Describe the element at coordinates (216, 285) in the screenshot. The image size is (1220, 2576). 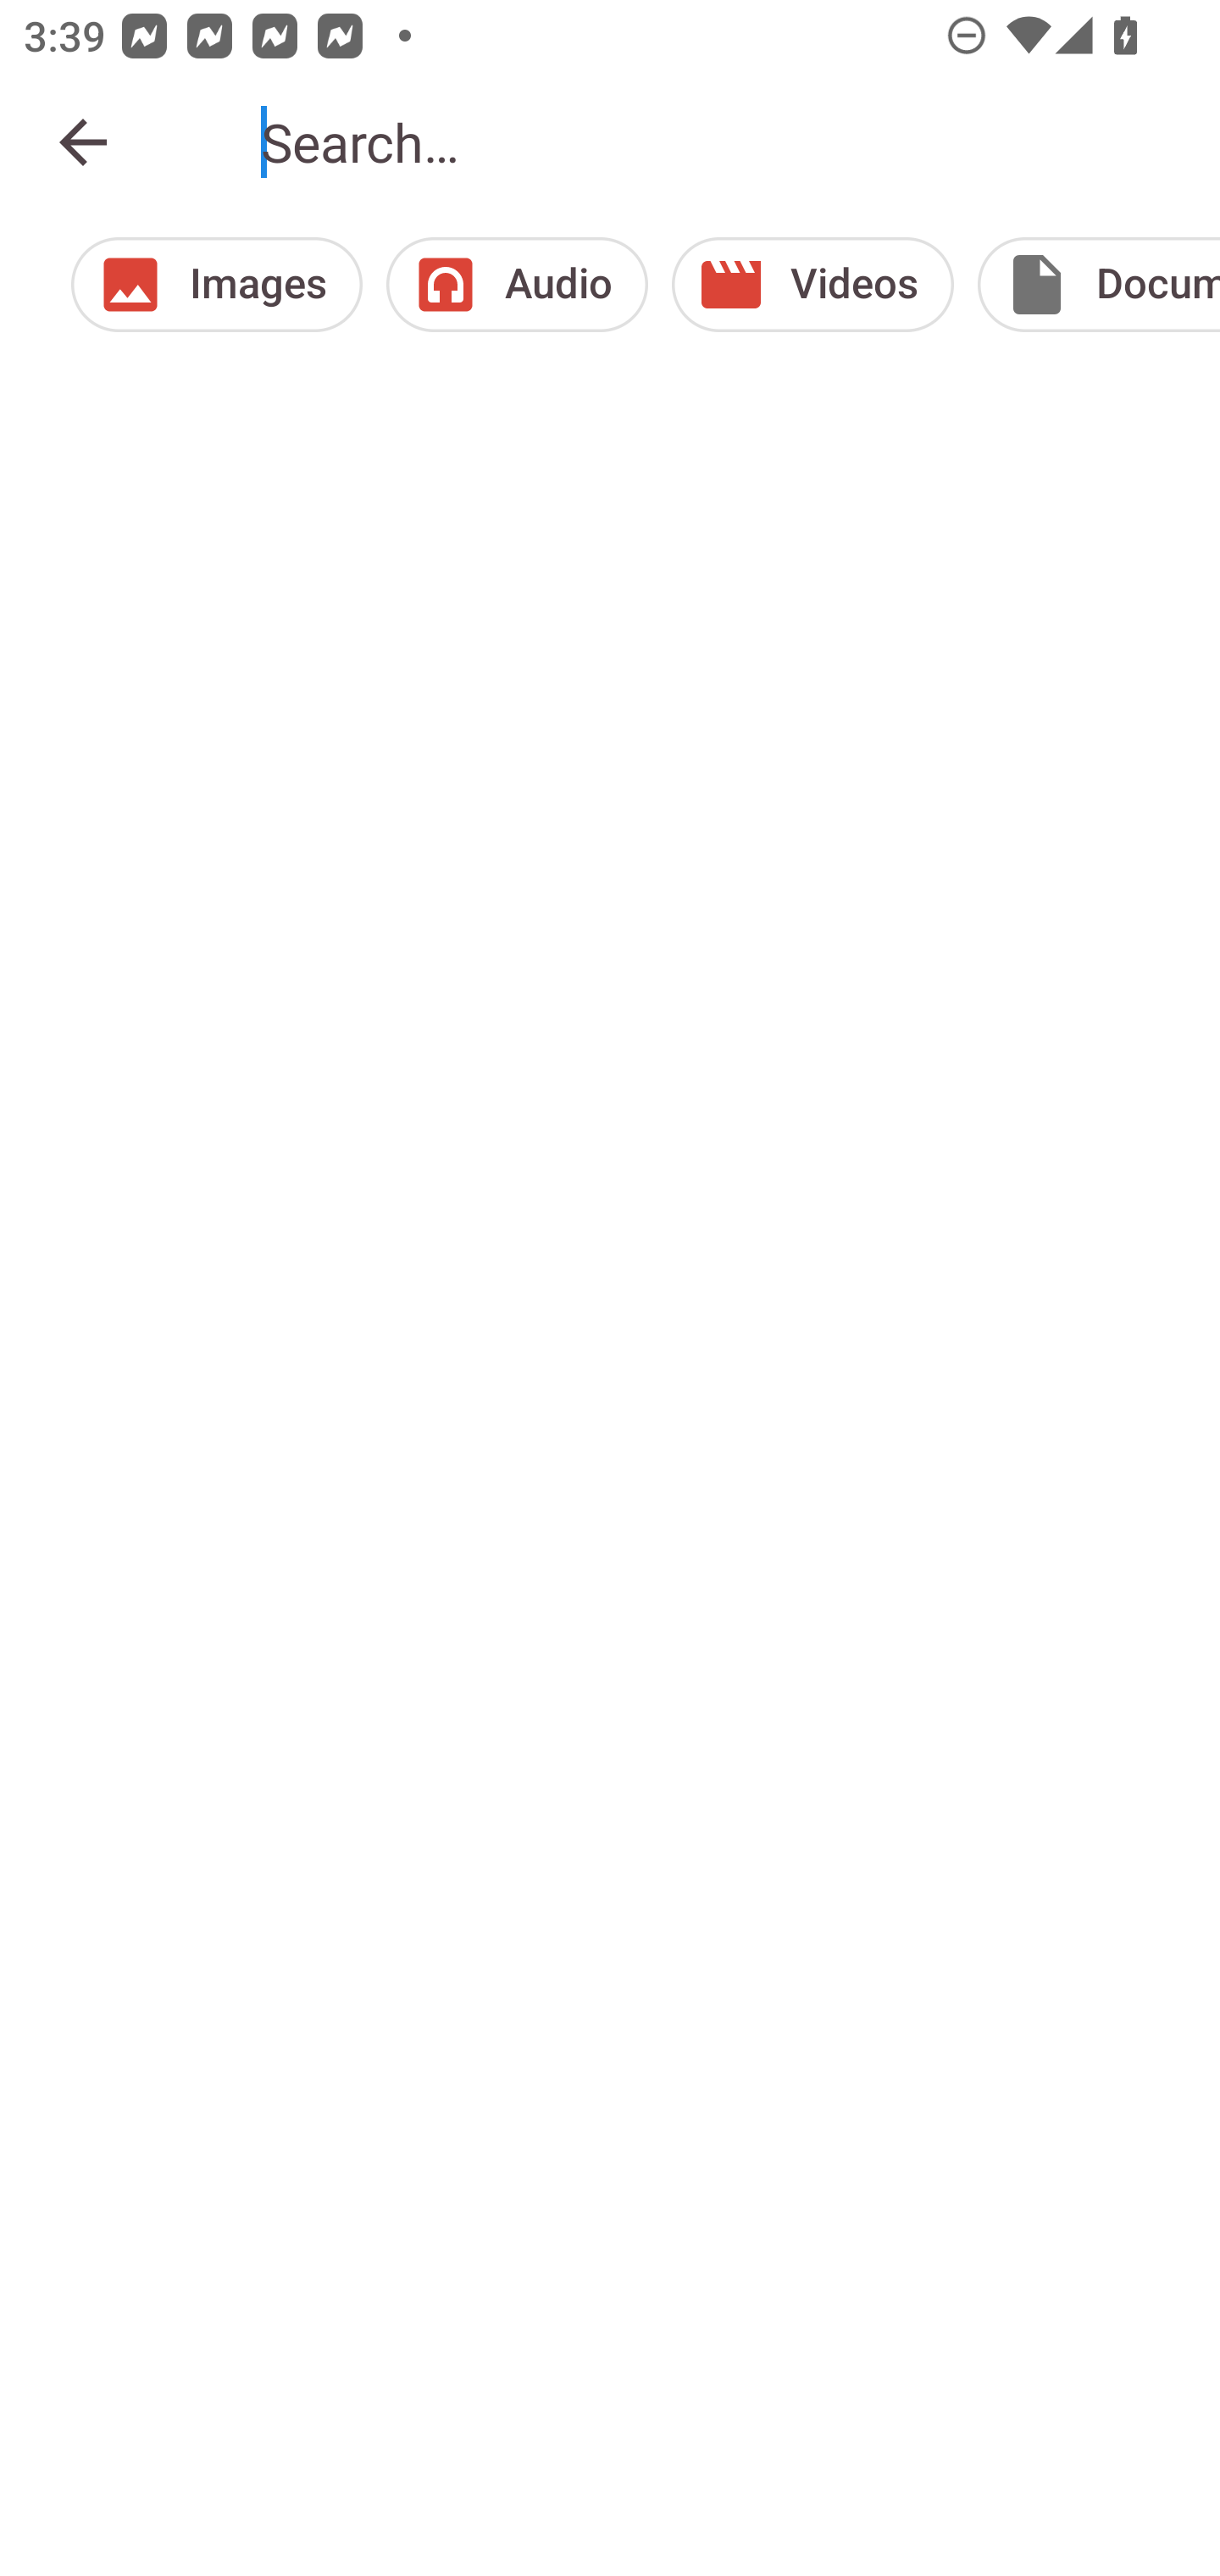
I see `Images` at that location.